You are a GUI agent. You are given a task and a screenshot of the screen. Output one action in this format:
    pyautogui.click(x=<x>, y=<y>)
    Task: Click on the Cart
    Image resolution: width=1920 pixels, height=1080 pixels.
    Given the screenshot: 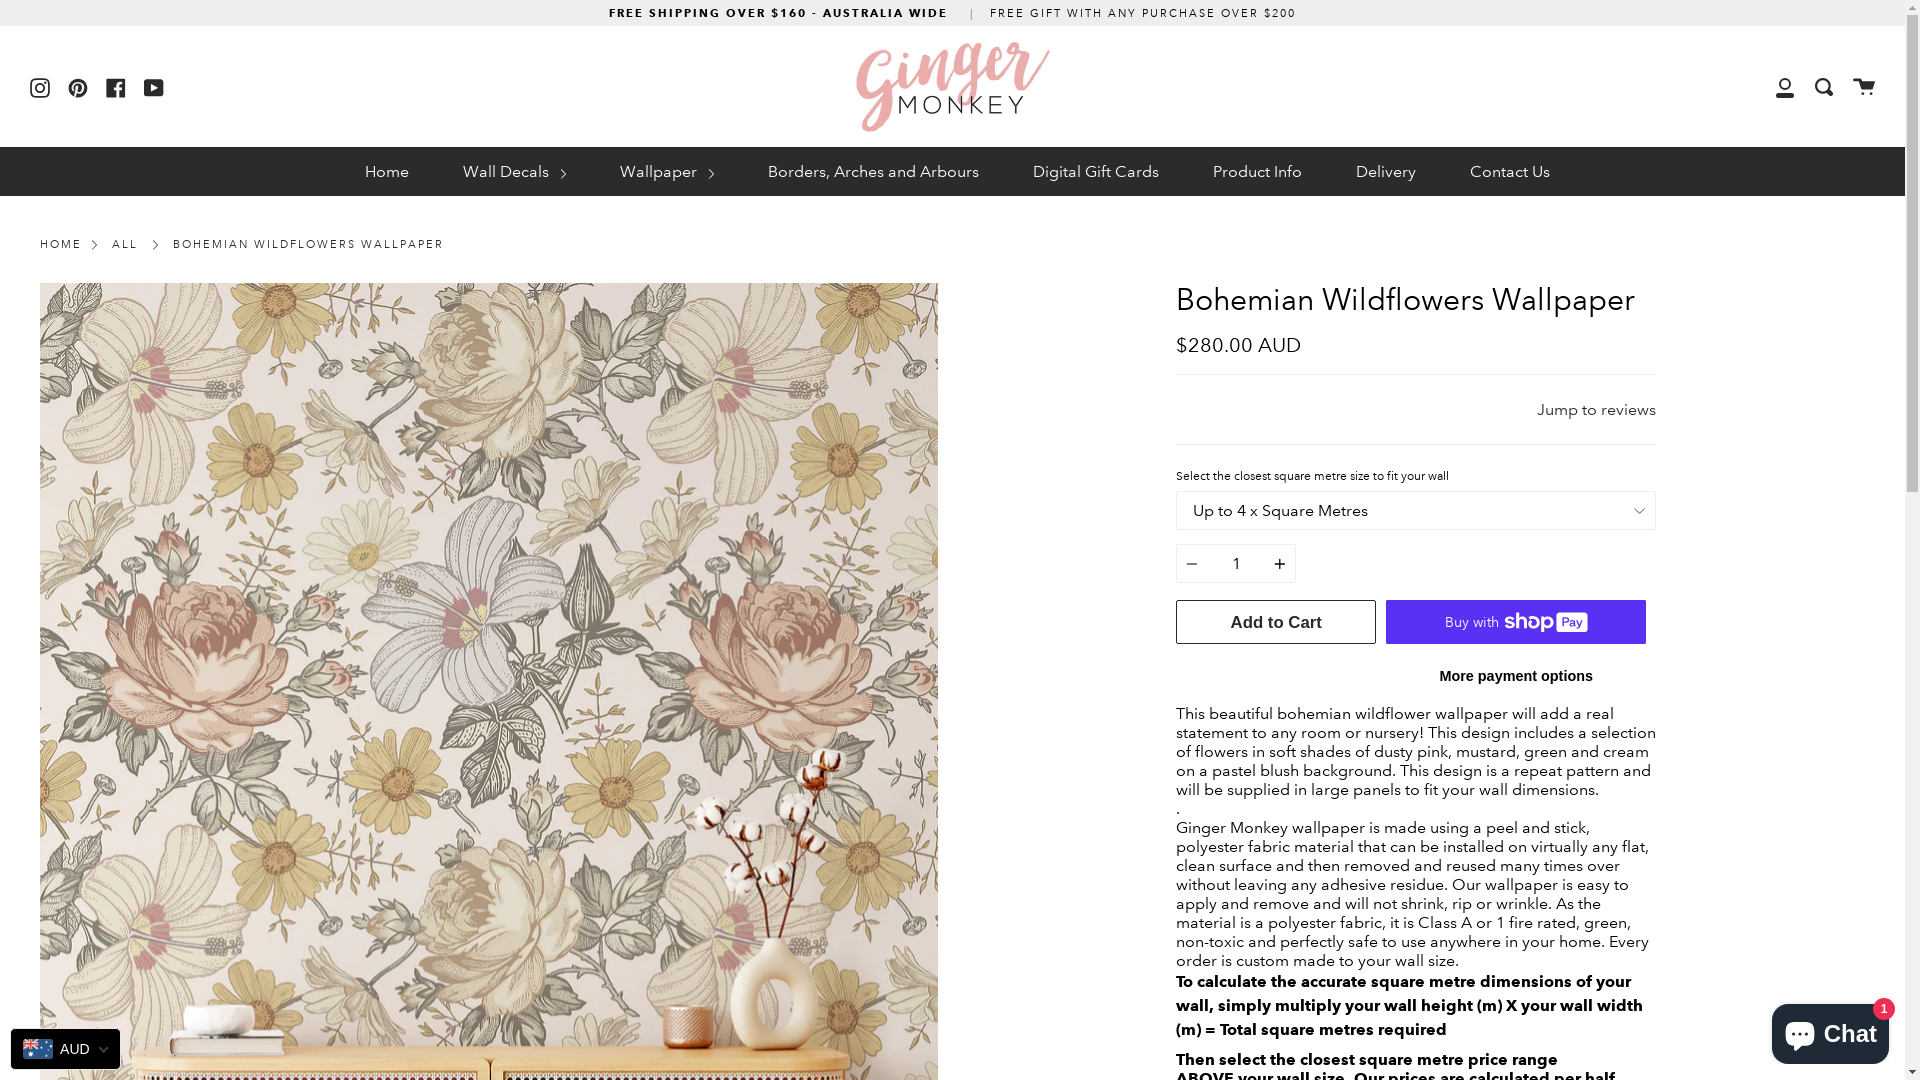 What is the action you would take?
    pyautogui.click(x=1864, y=86)
    